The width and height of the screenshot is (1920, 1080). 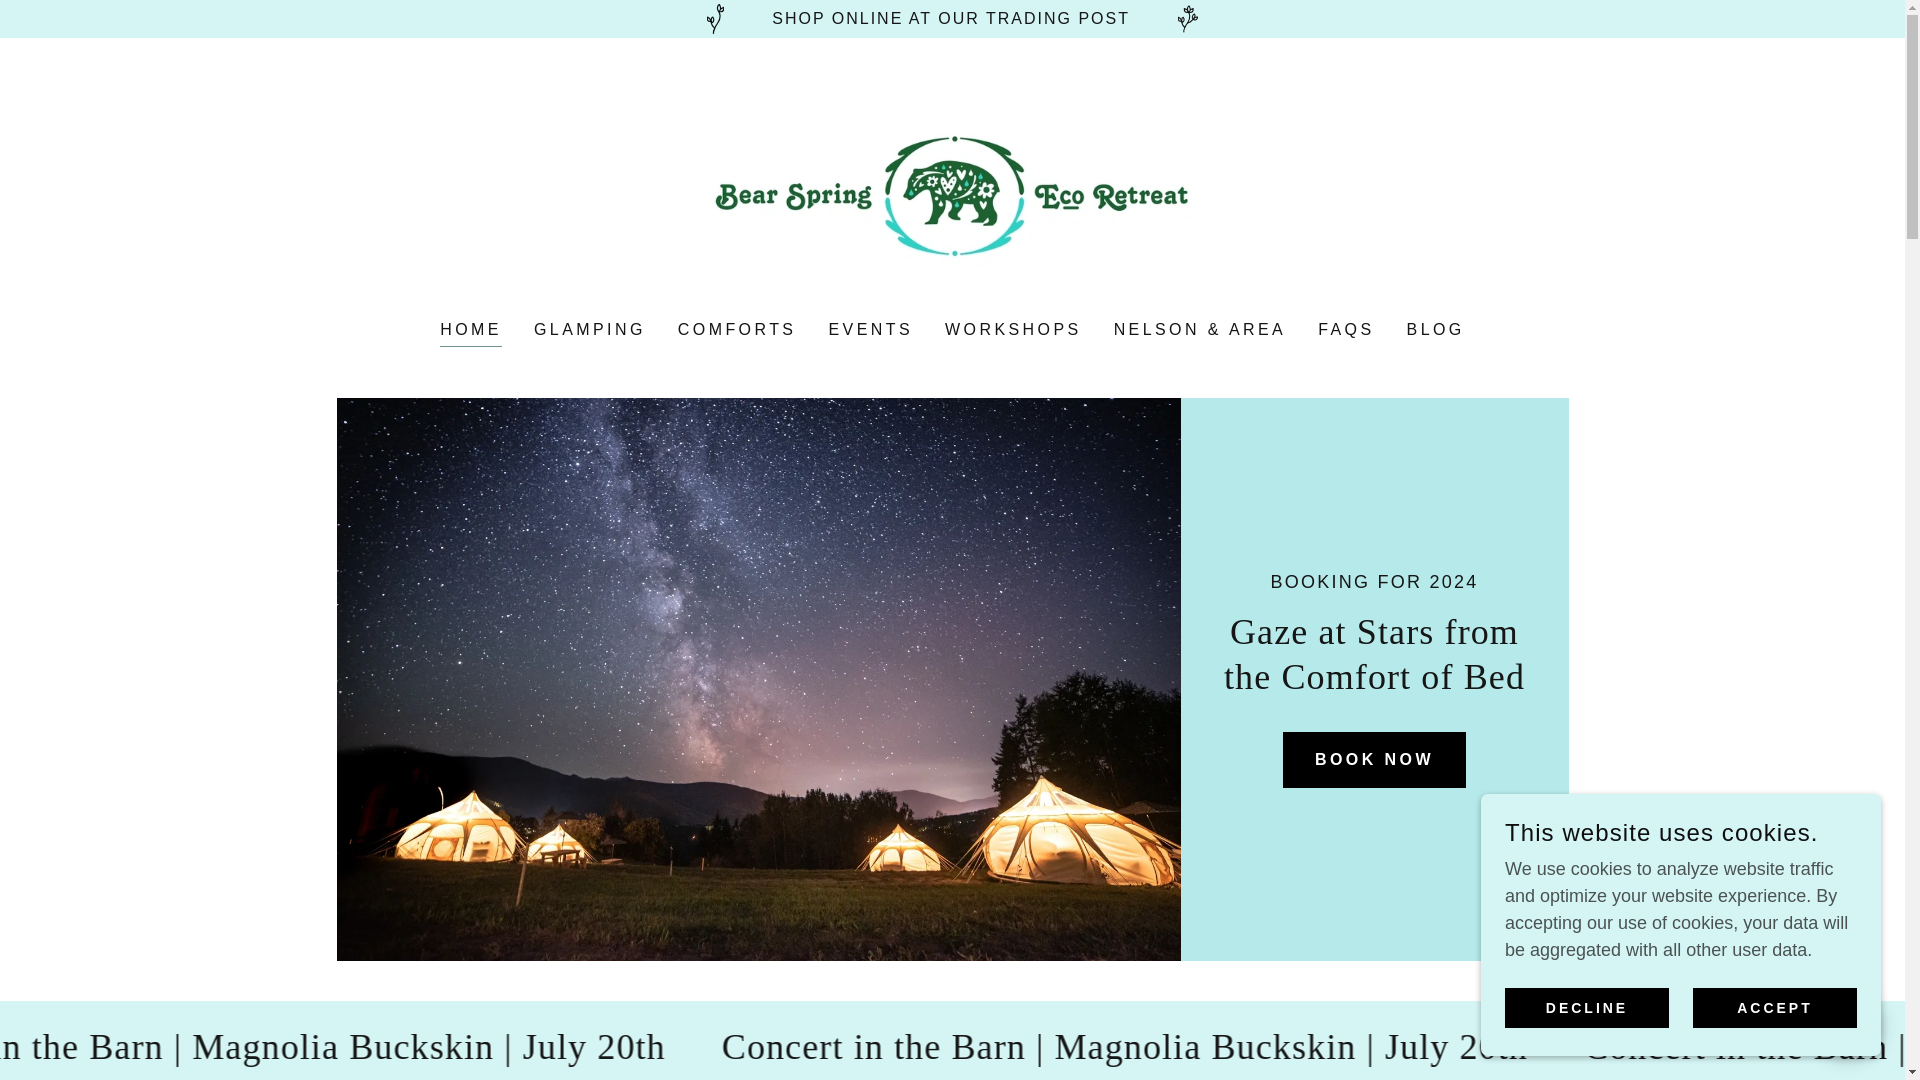 What do you see at coordinates (590, 330) in the screenshot?
I see `GLAMPING` at bounding box center [590, 330].